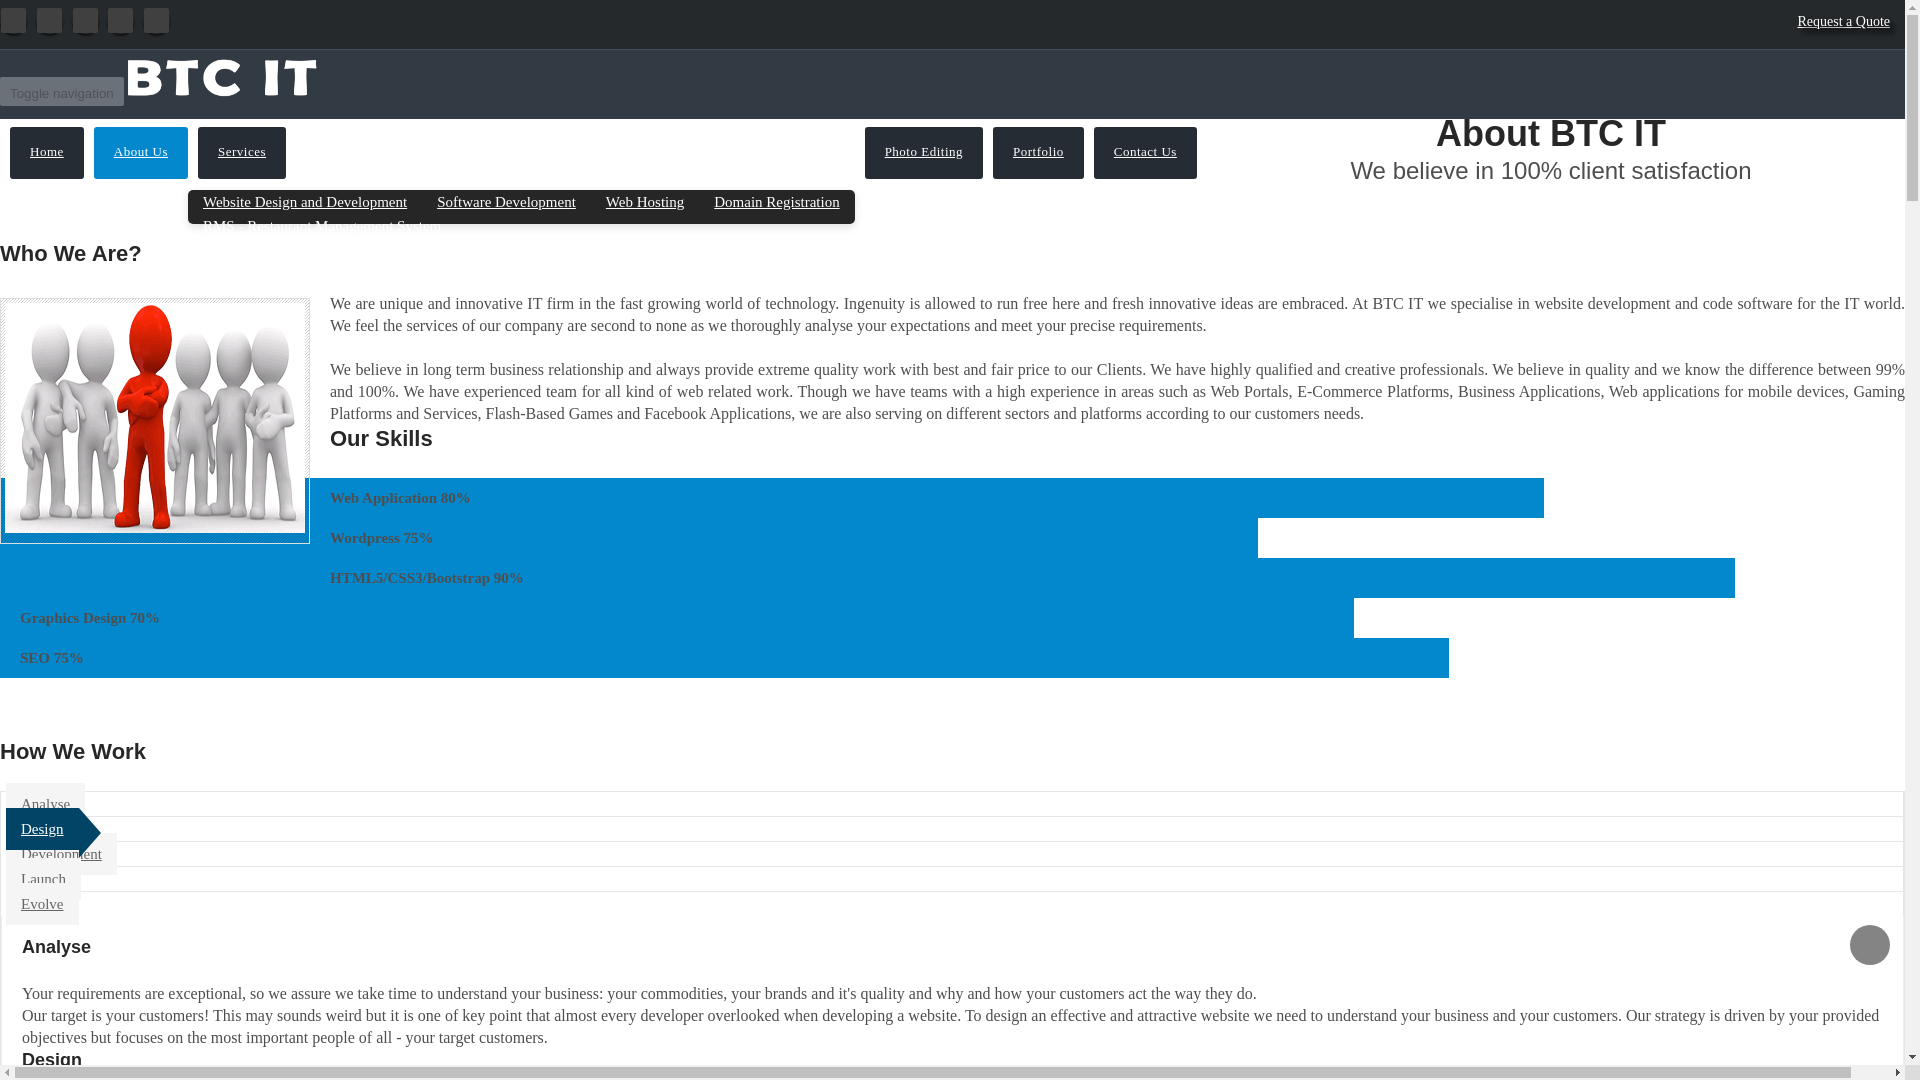 The height and width of the screenshot is (1080, 1920). Describe the element at coordinates (322, 225) in the screenshot. I see `RMS - Restaurant Management System` at that location.